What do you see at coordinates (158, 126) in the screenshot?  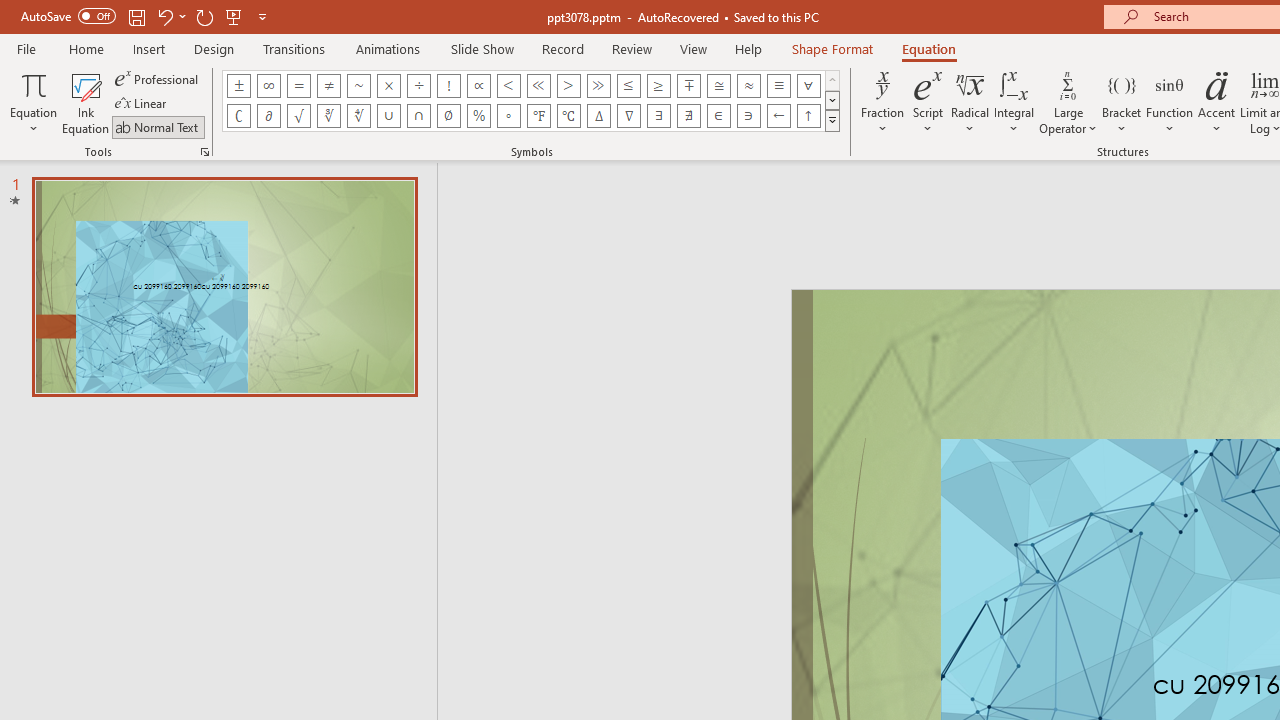 I see `Normal Text` at bounding box center [158, 126].